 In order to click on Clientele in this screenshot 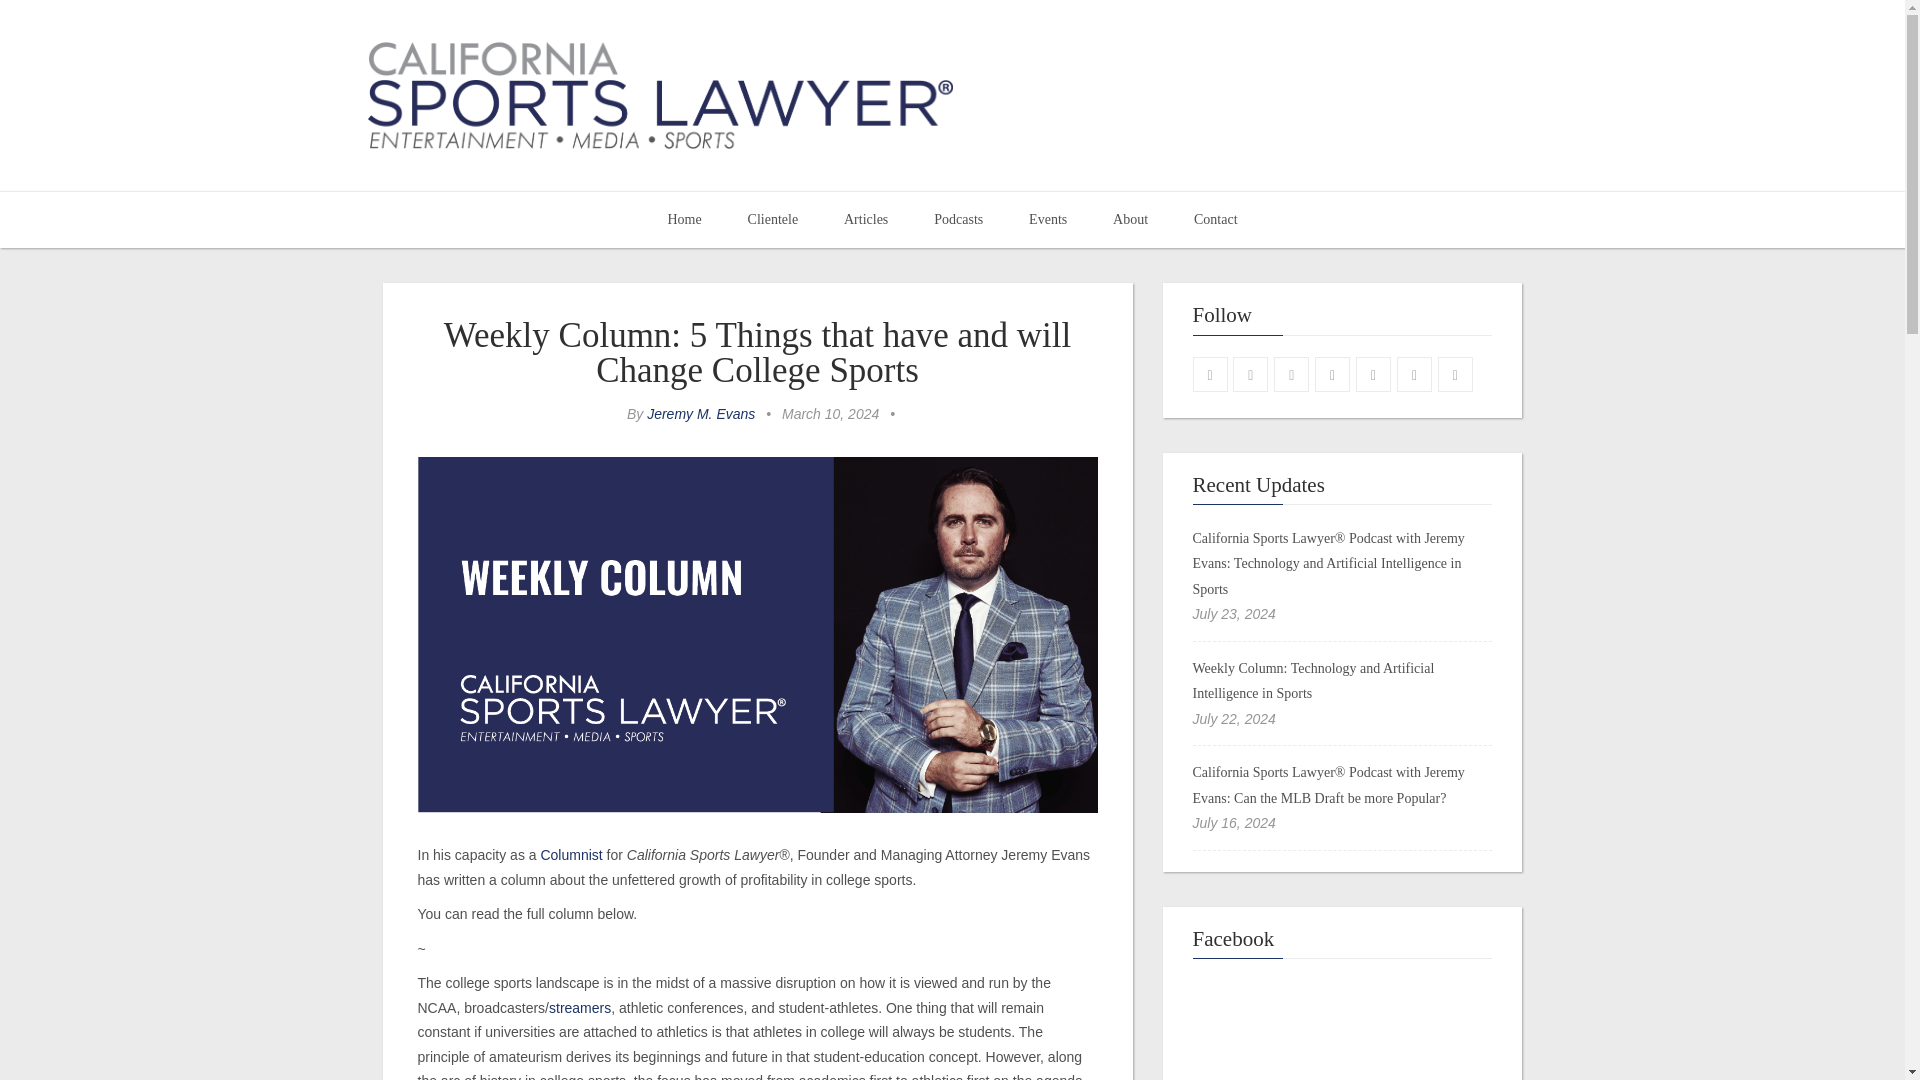, I will do `click(773, 220)`.